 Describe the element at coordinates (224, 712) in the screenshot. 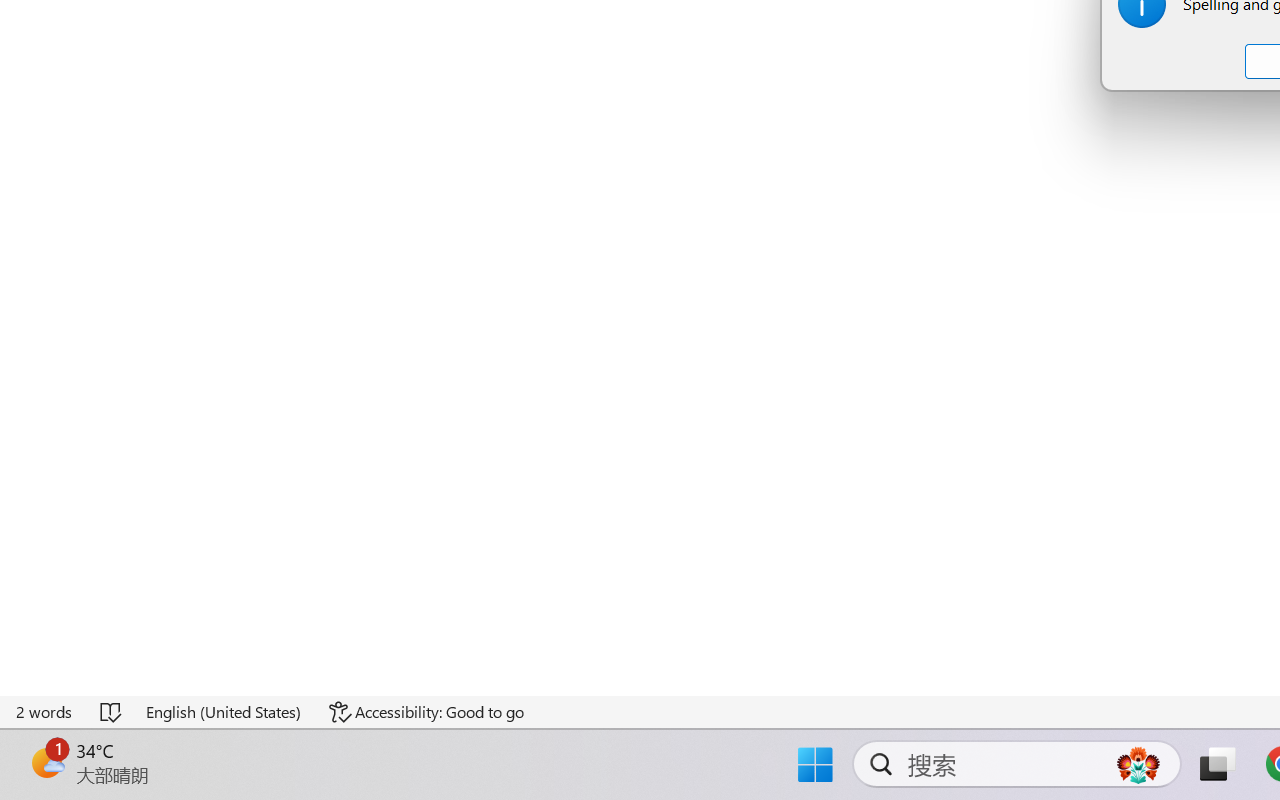

I see `Language English (United States)` at that location.